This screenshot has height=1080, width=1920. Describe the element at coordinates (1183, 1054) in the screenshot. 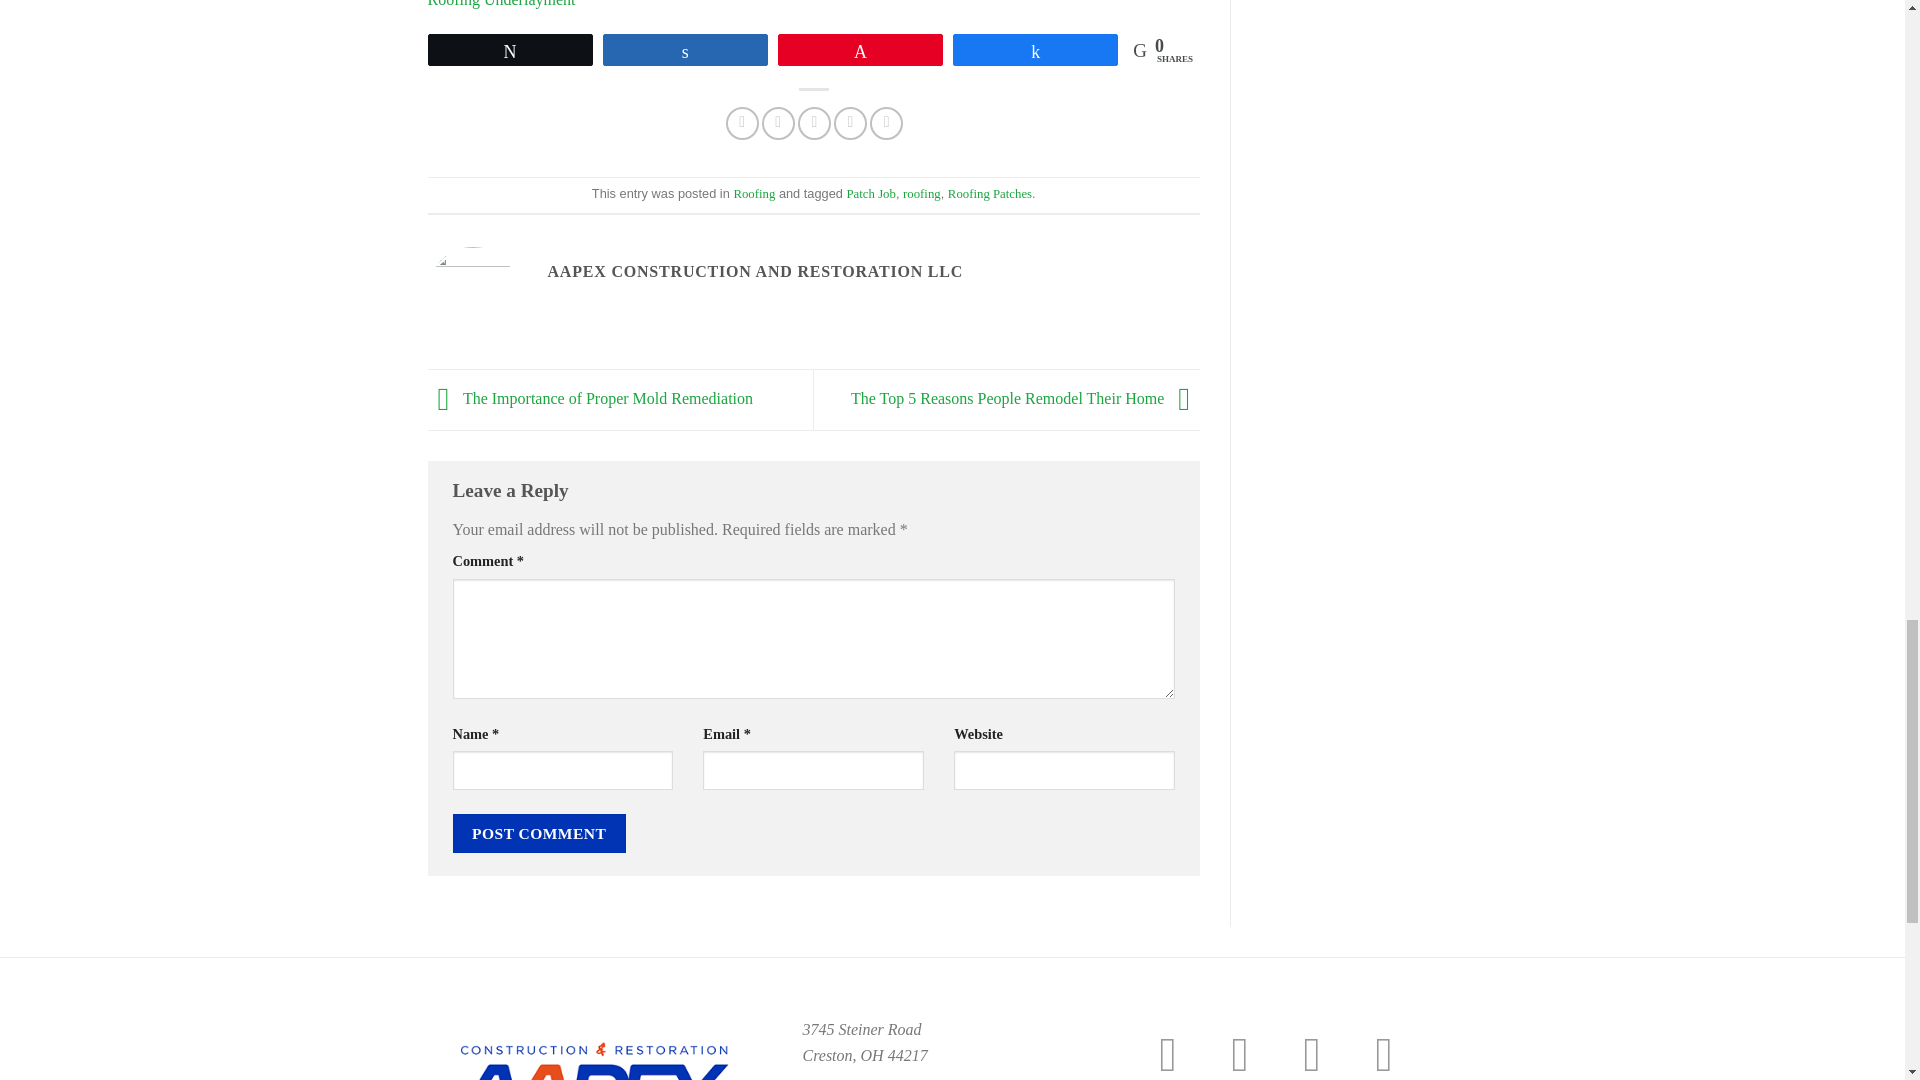

I see `Follow on Facebook` at that location.